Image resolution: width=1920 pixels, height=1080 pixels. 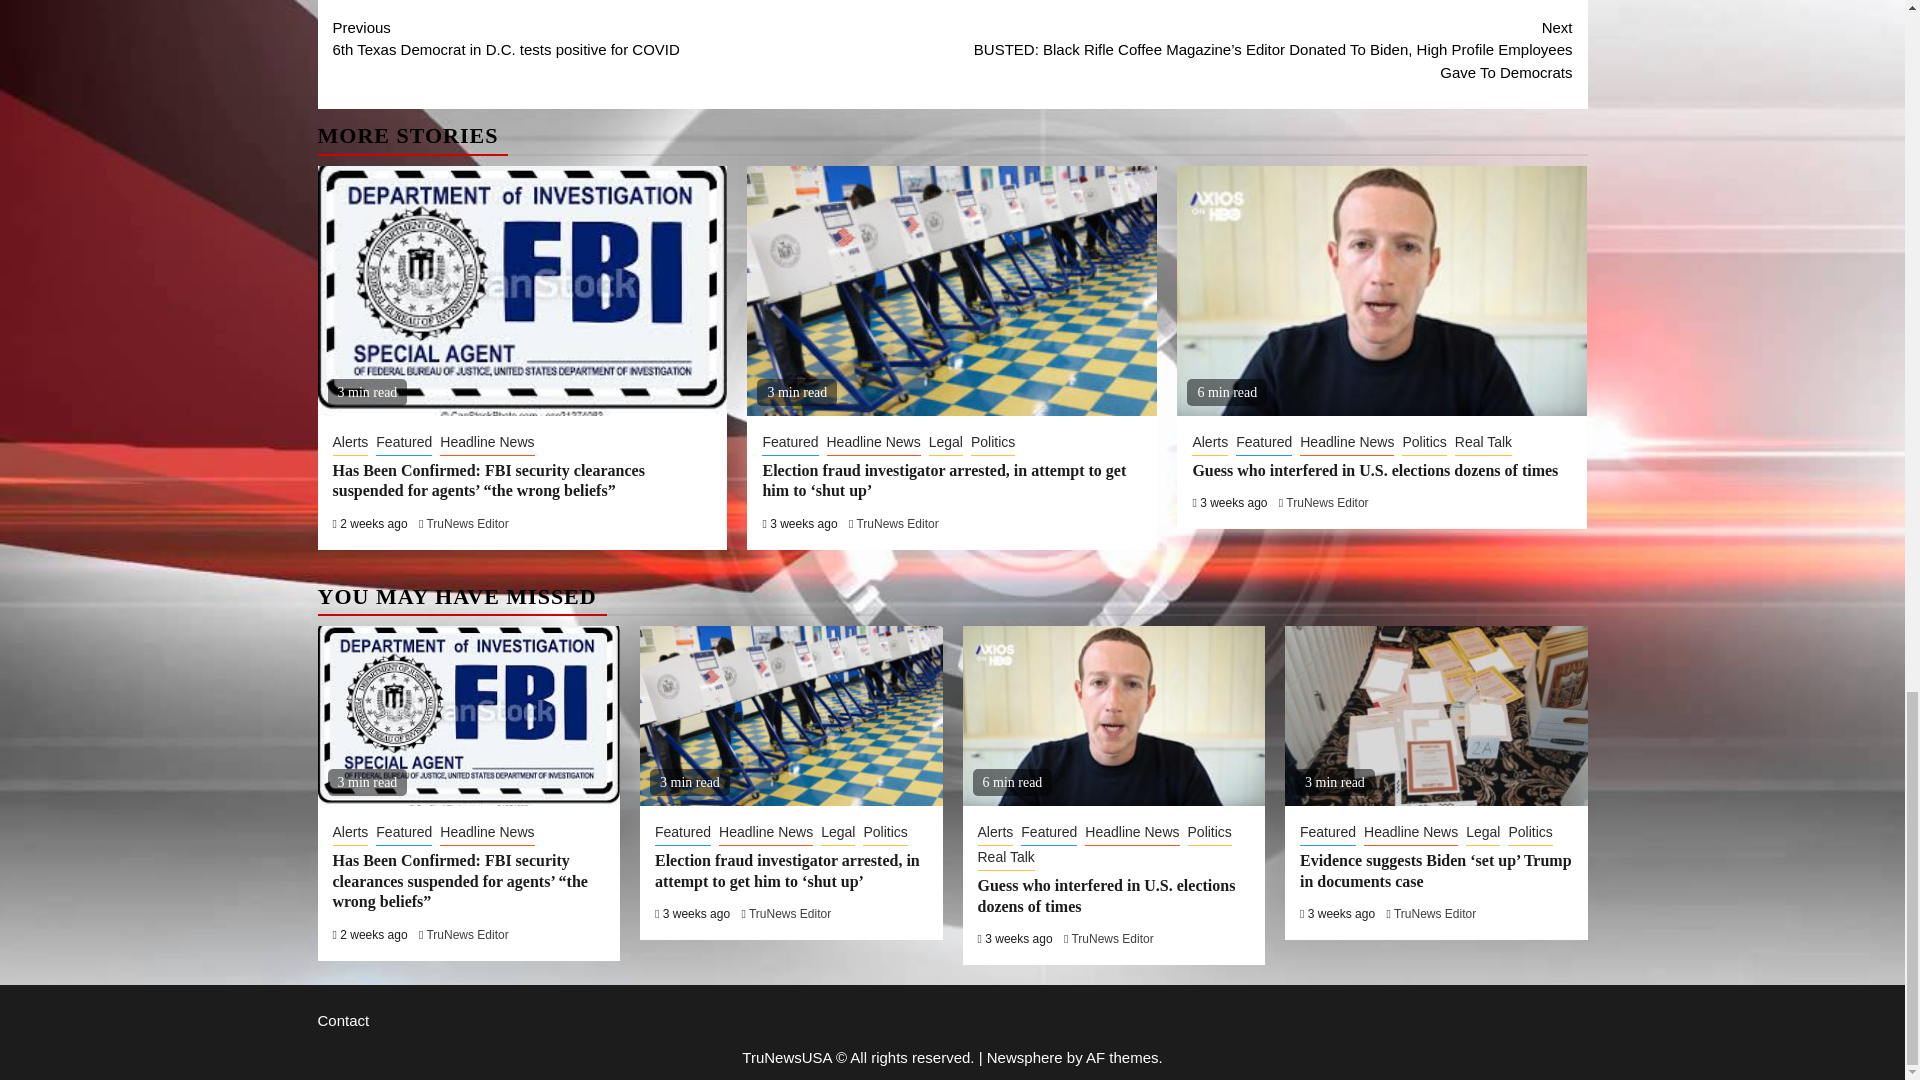 I want to click on Alerts, so click(x=350, y=444).